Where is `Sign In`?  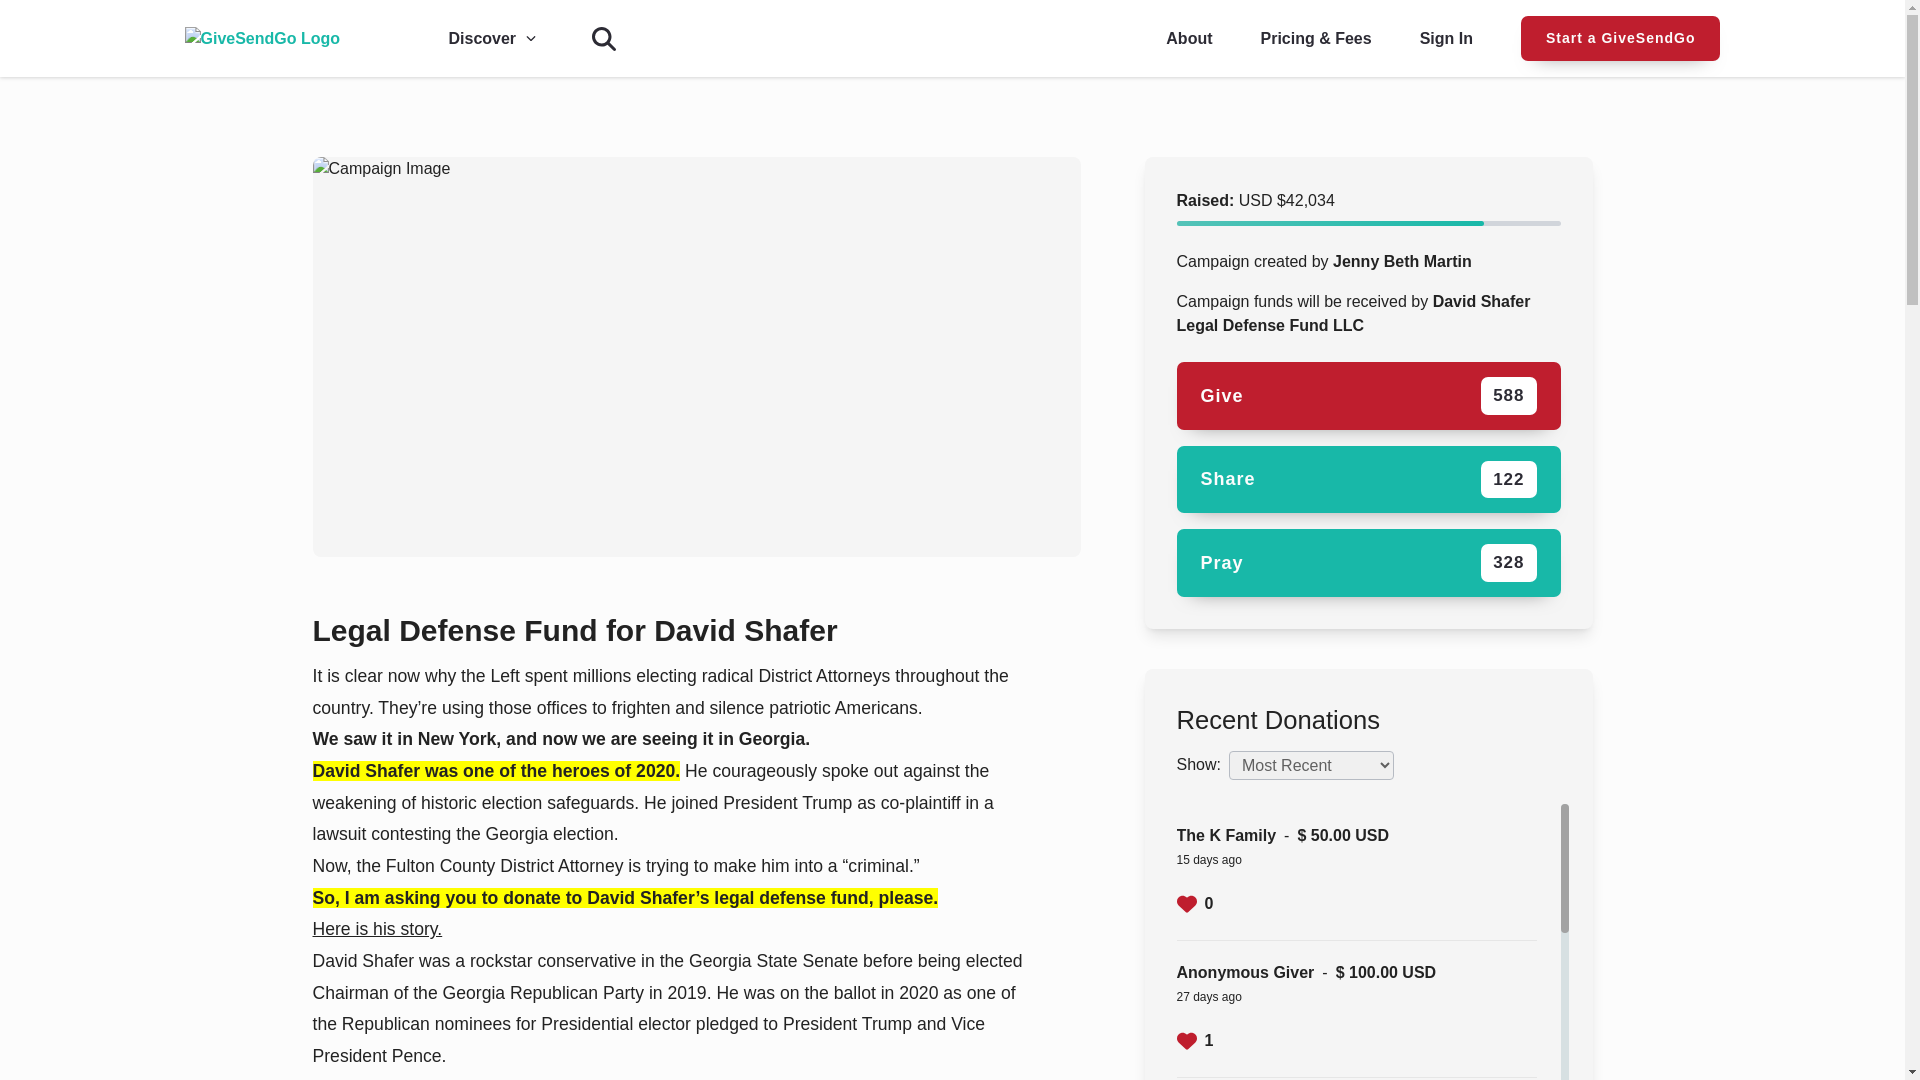 Sign In is located at coordinates (1367, 563).